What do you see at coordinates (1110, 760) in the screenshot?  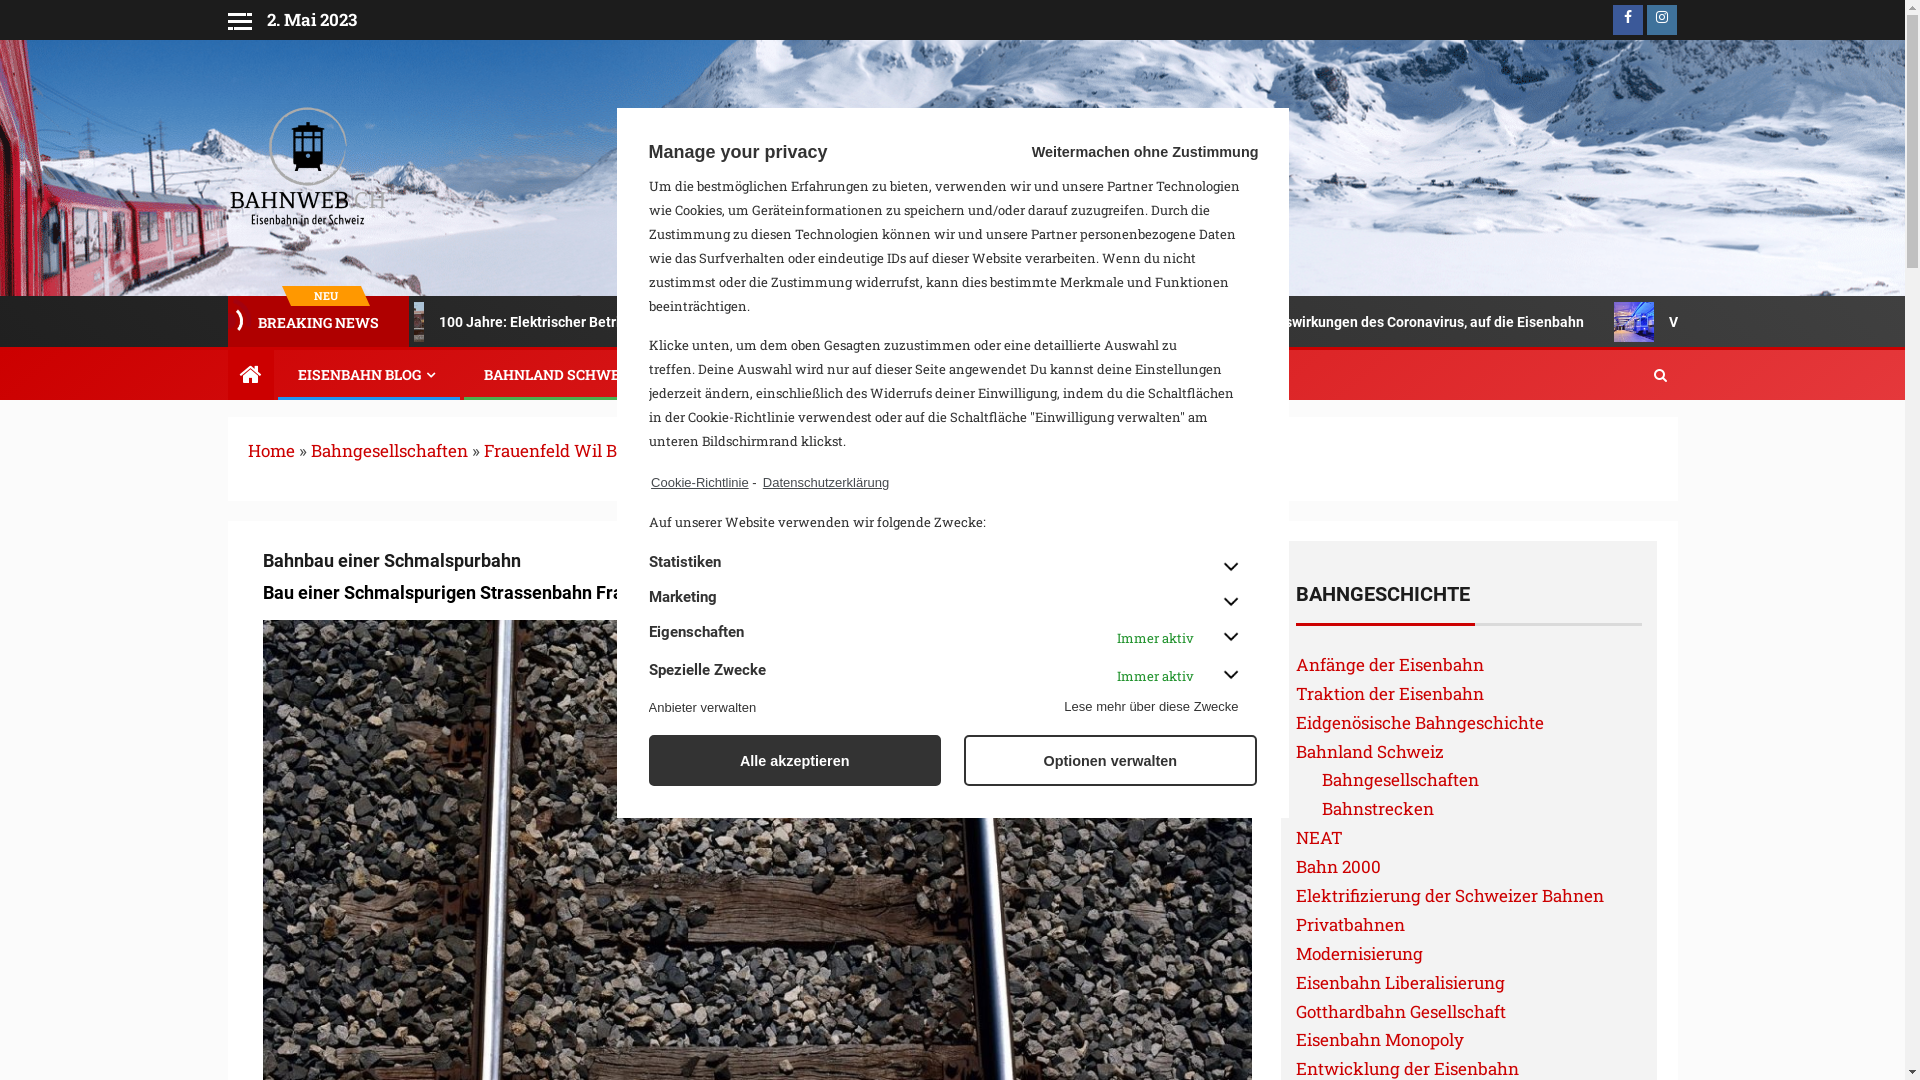 I see `Optionen verwalten` at bounding box center [1110, 760].